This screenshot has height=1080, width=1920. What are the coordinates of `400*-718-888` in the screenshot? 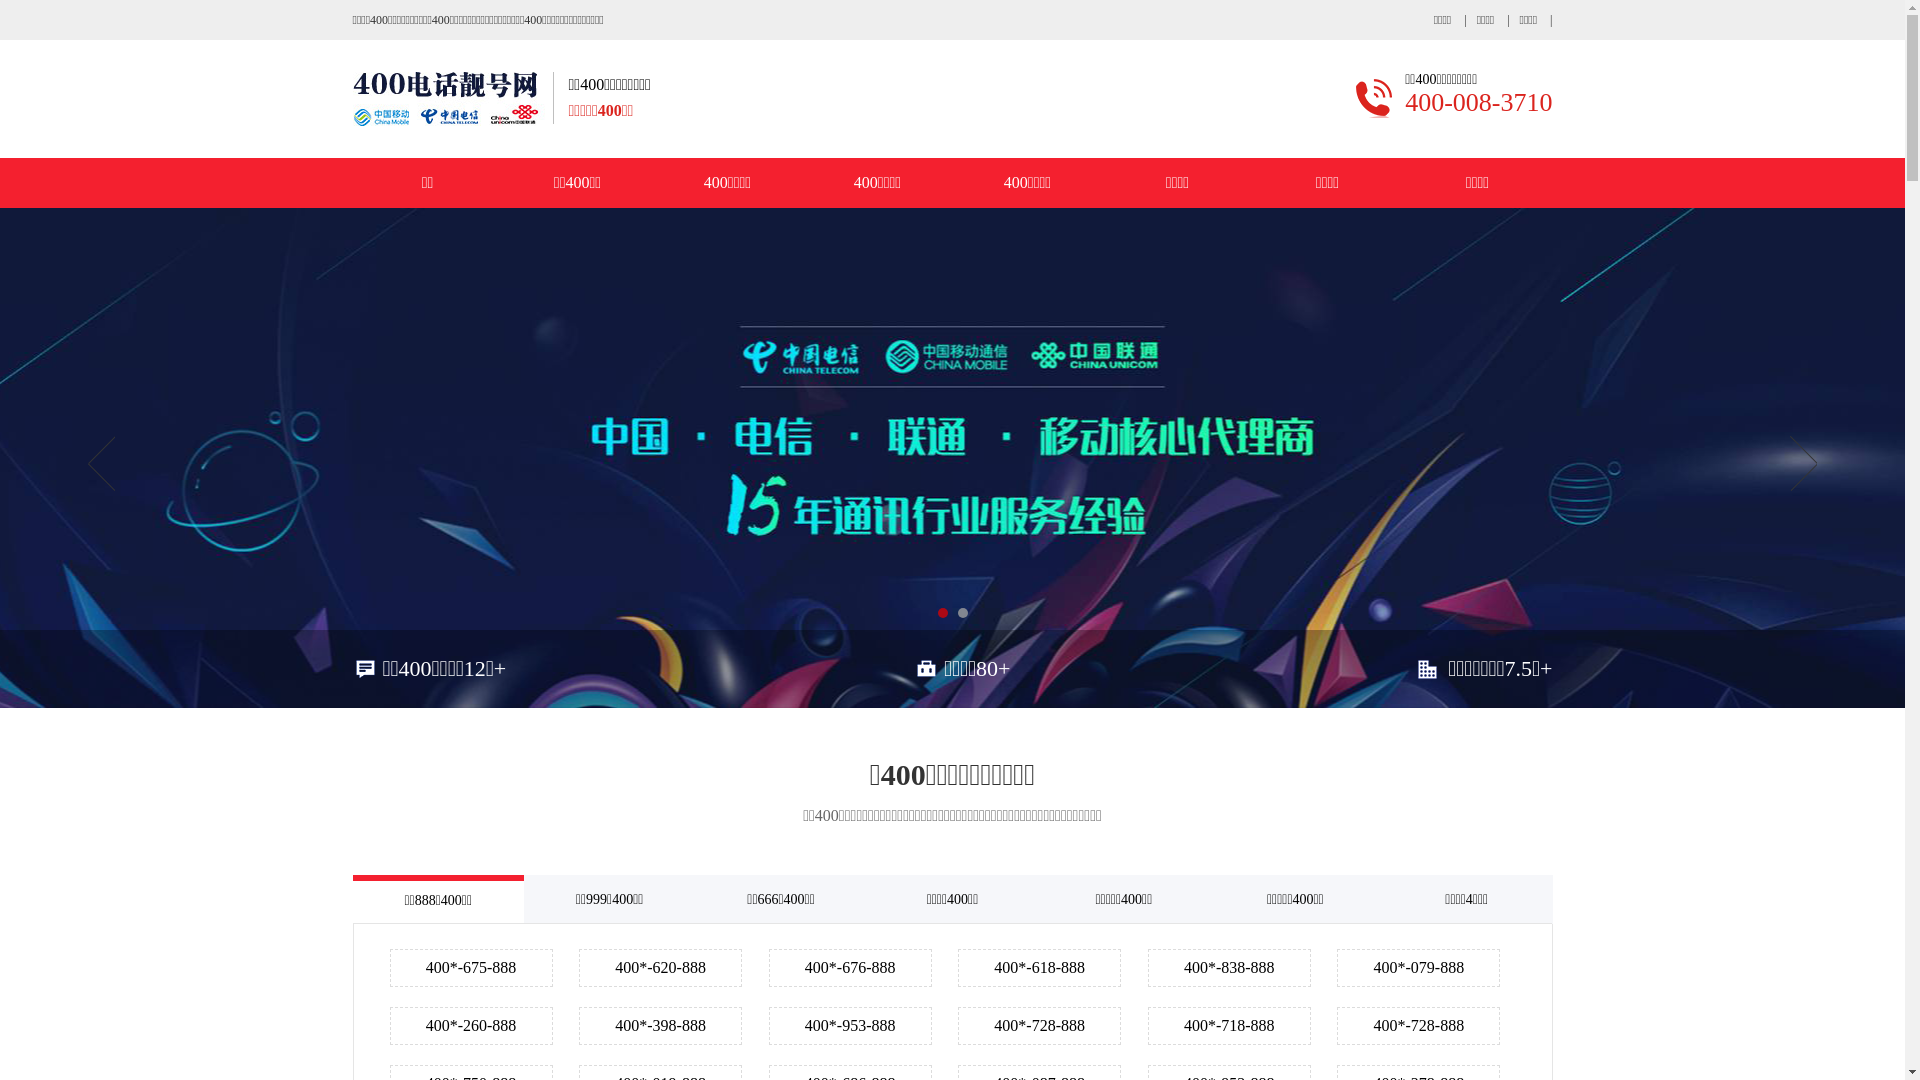 It's located at (1230, 1026).